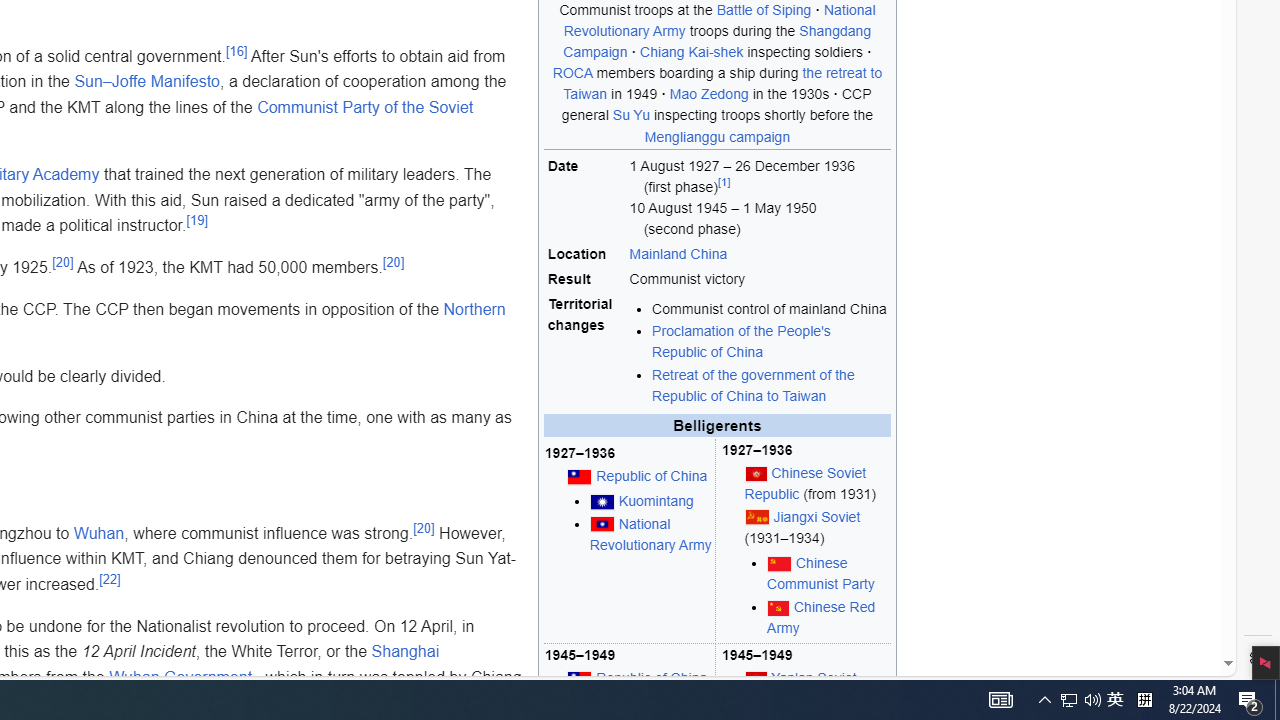  What do you see at coordinates (650, 533) in the screenshot?
I see `National Revolutionary Army` at bounding box center [650, 533].